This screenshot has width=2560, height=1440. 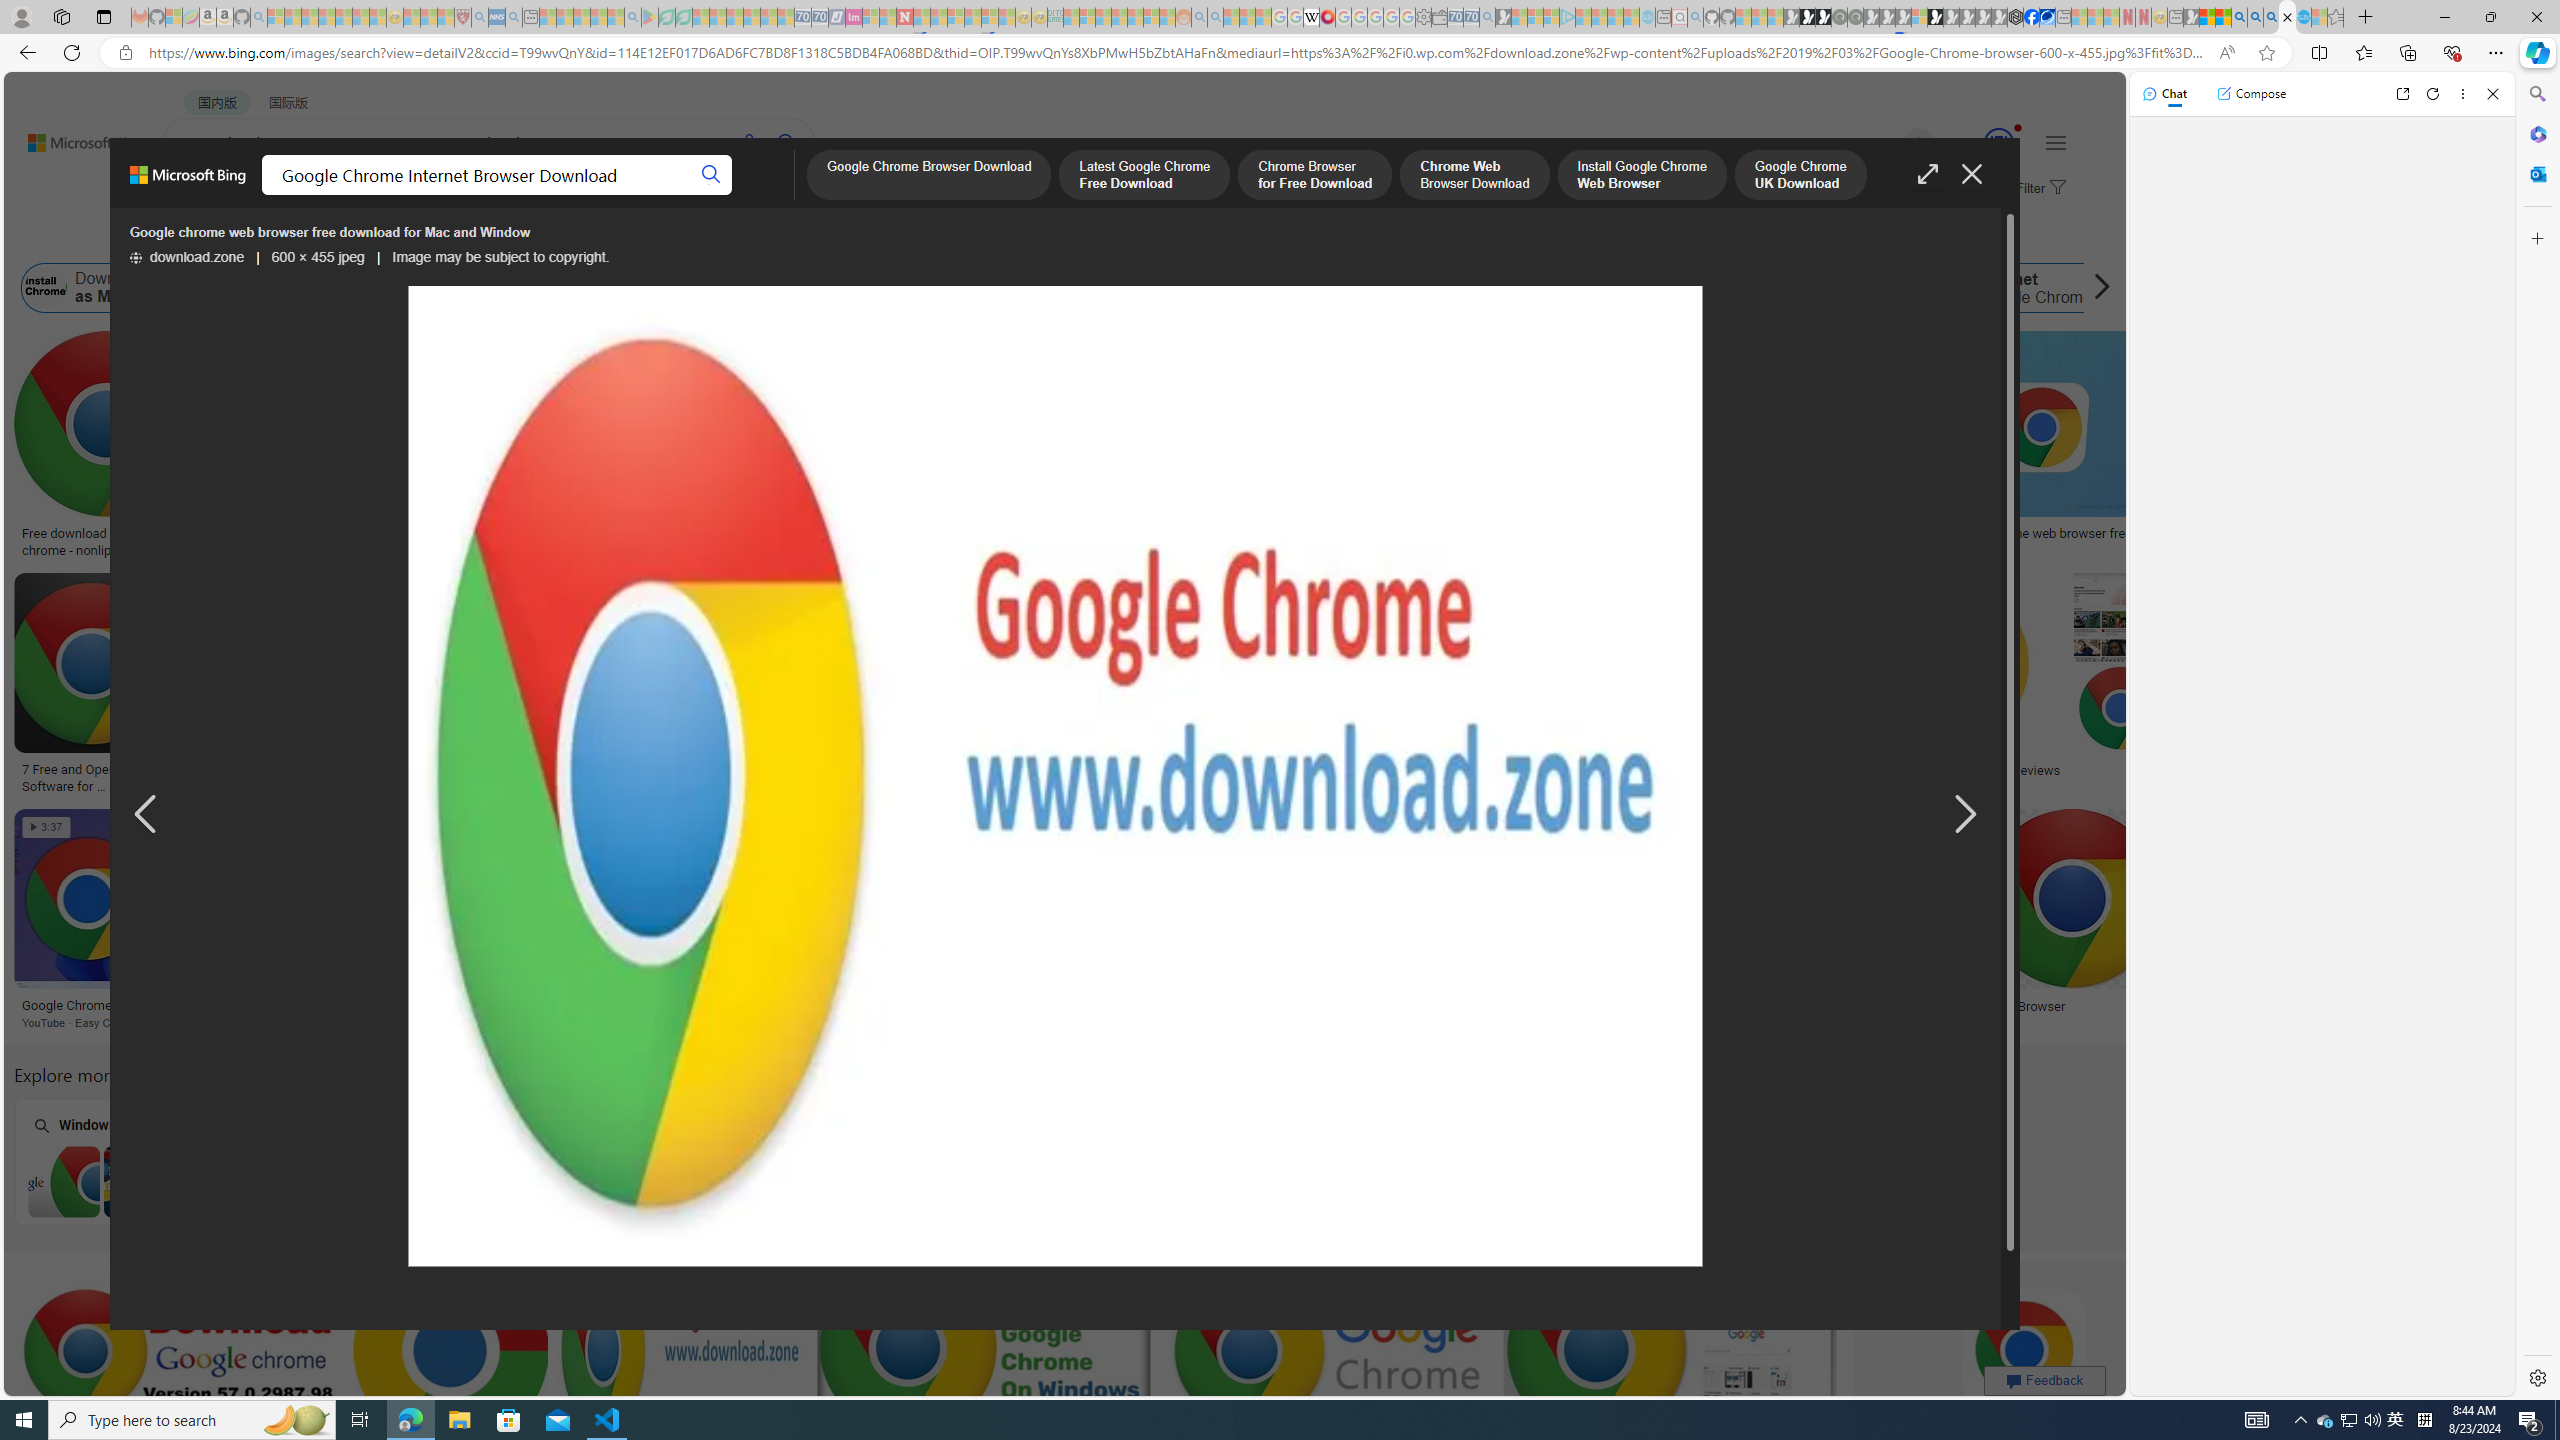 What do you see at coordinates (651, 1160) in the screenshot?
I see `Windows 10 64-Bit` at bounding box center [651, 1160].